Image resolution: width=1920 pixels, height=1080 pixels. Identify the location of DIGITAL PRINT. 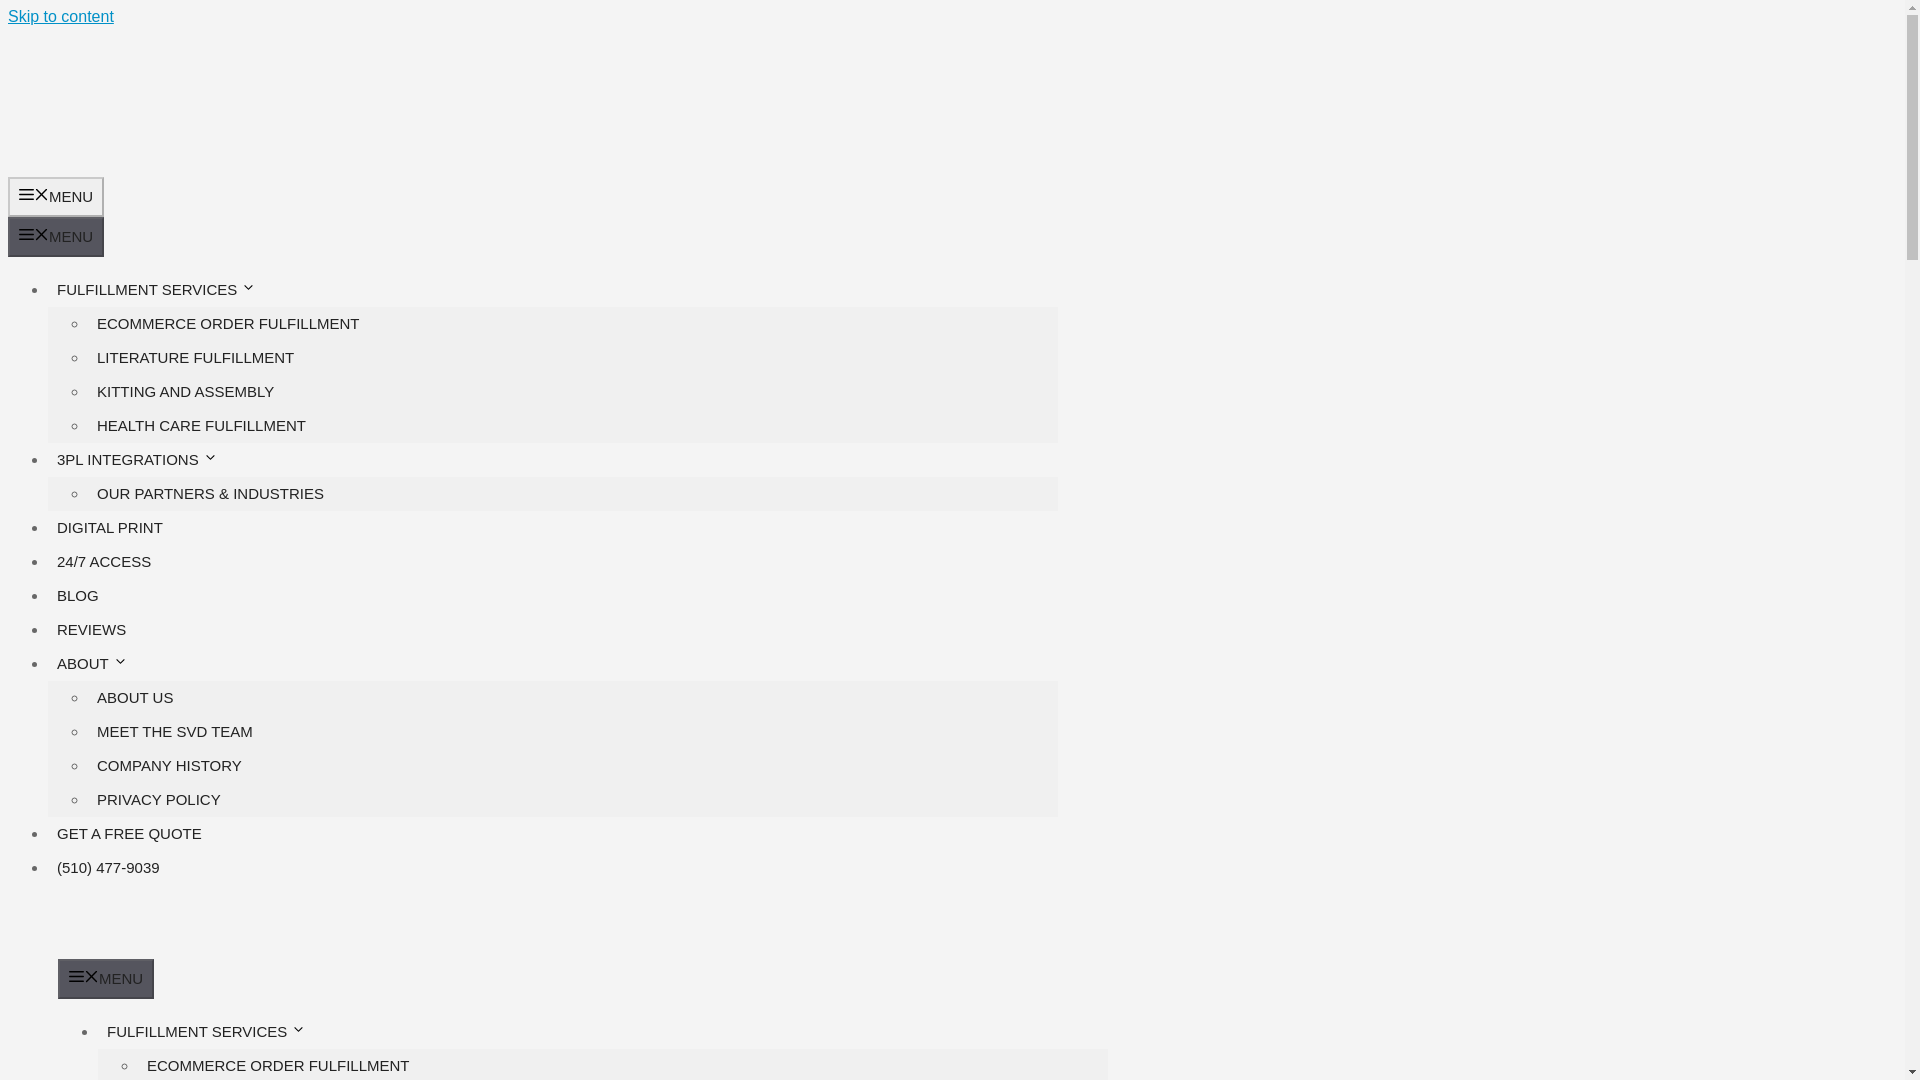
(110, 527).